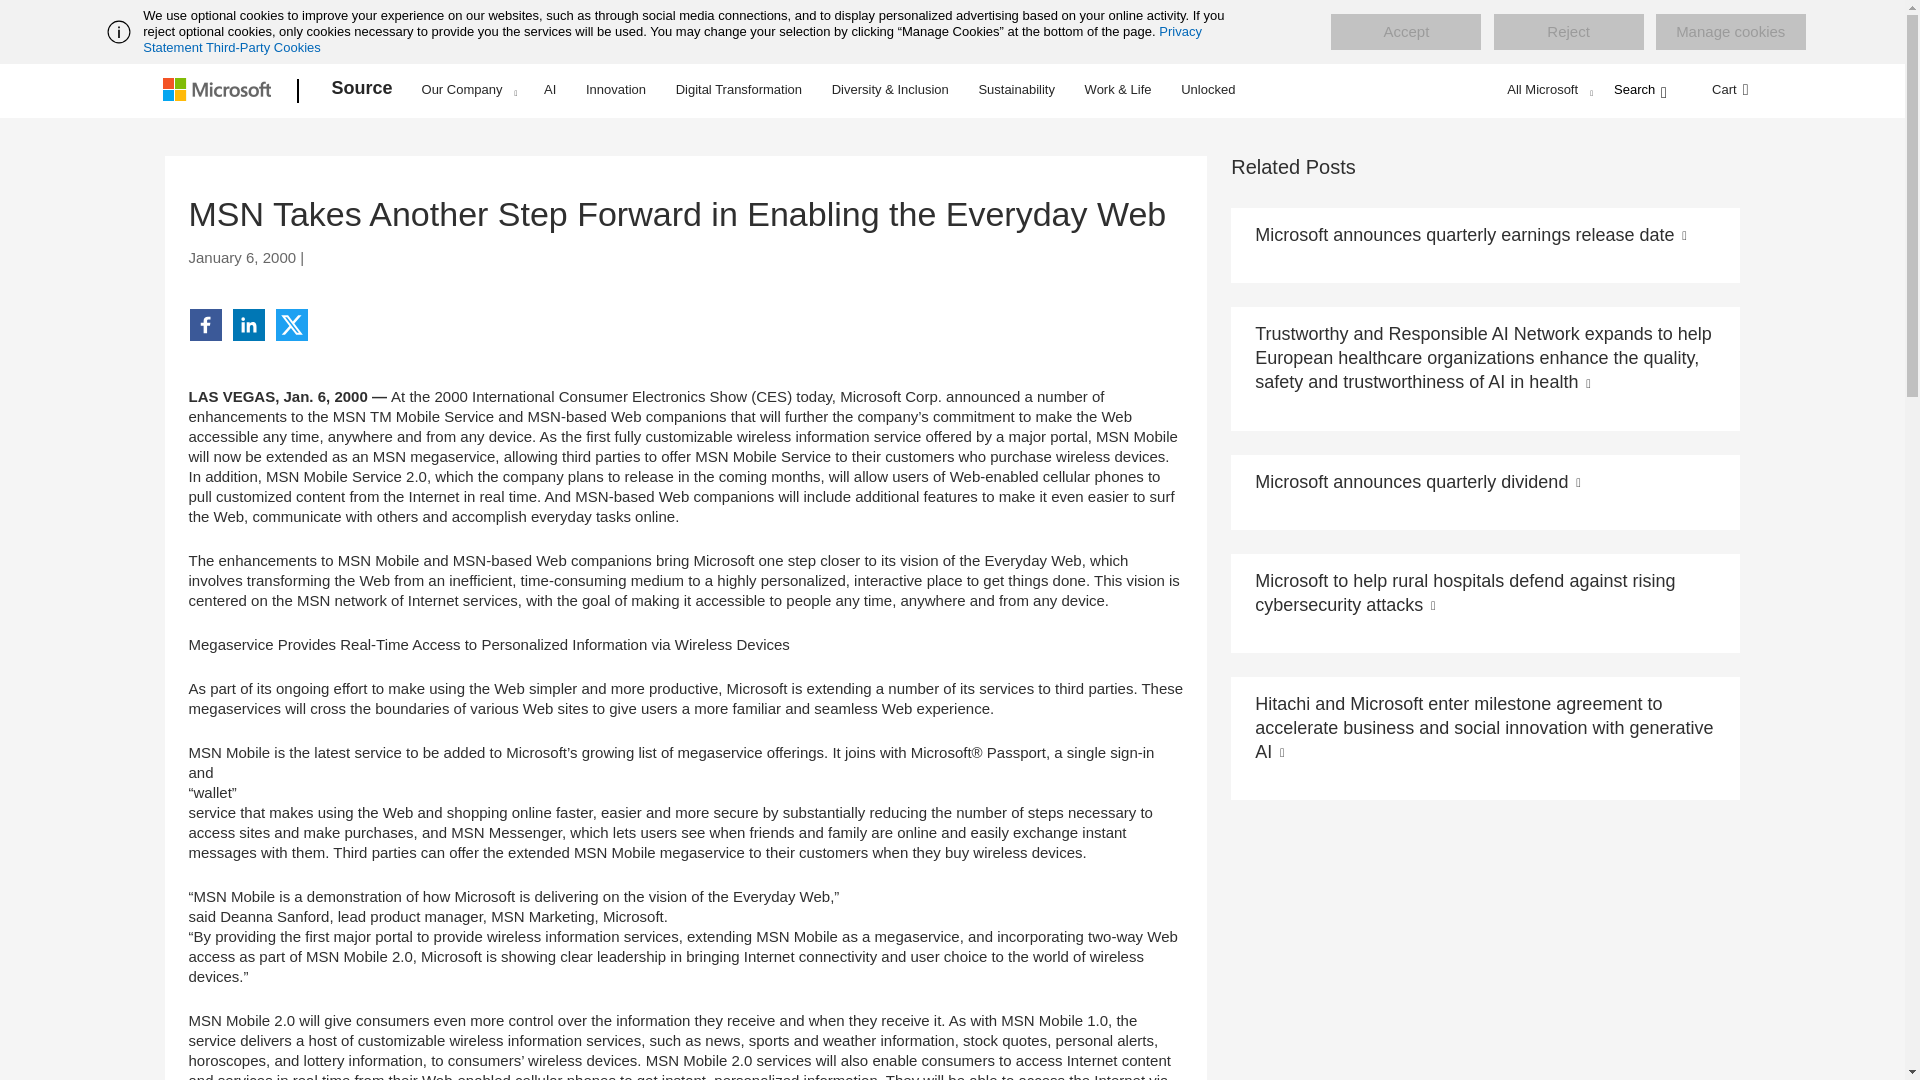 The image size is (1920, 1080). I want to click on Our Company, so click(469, 89).